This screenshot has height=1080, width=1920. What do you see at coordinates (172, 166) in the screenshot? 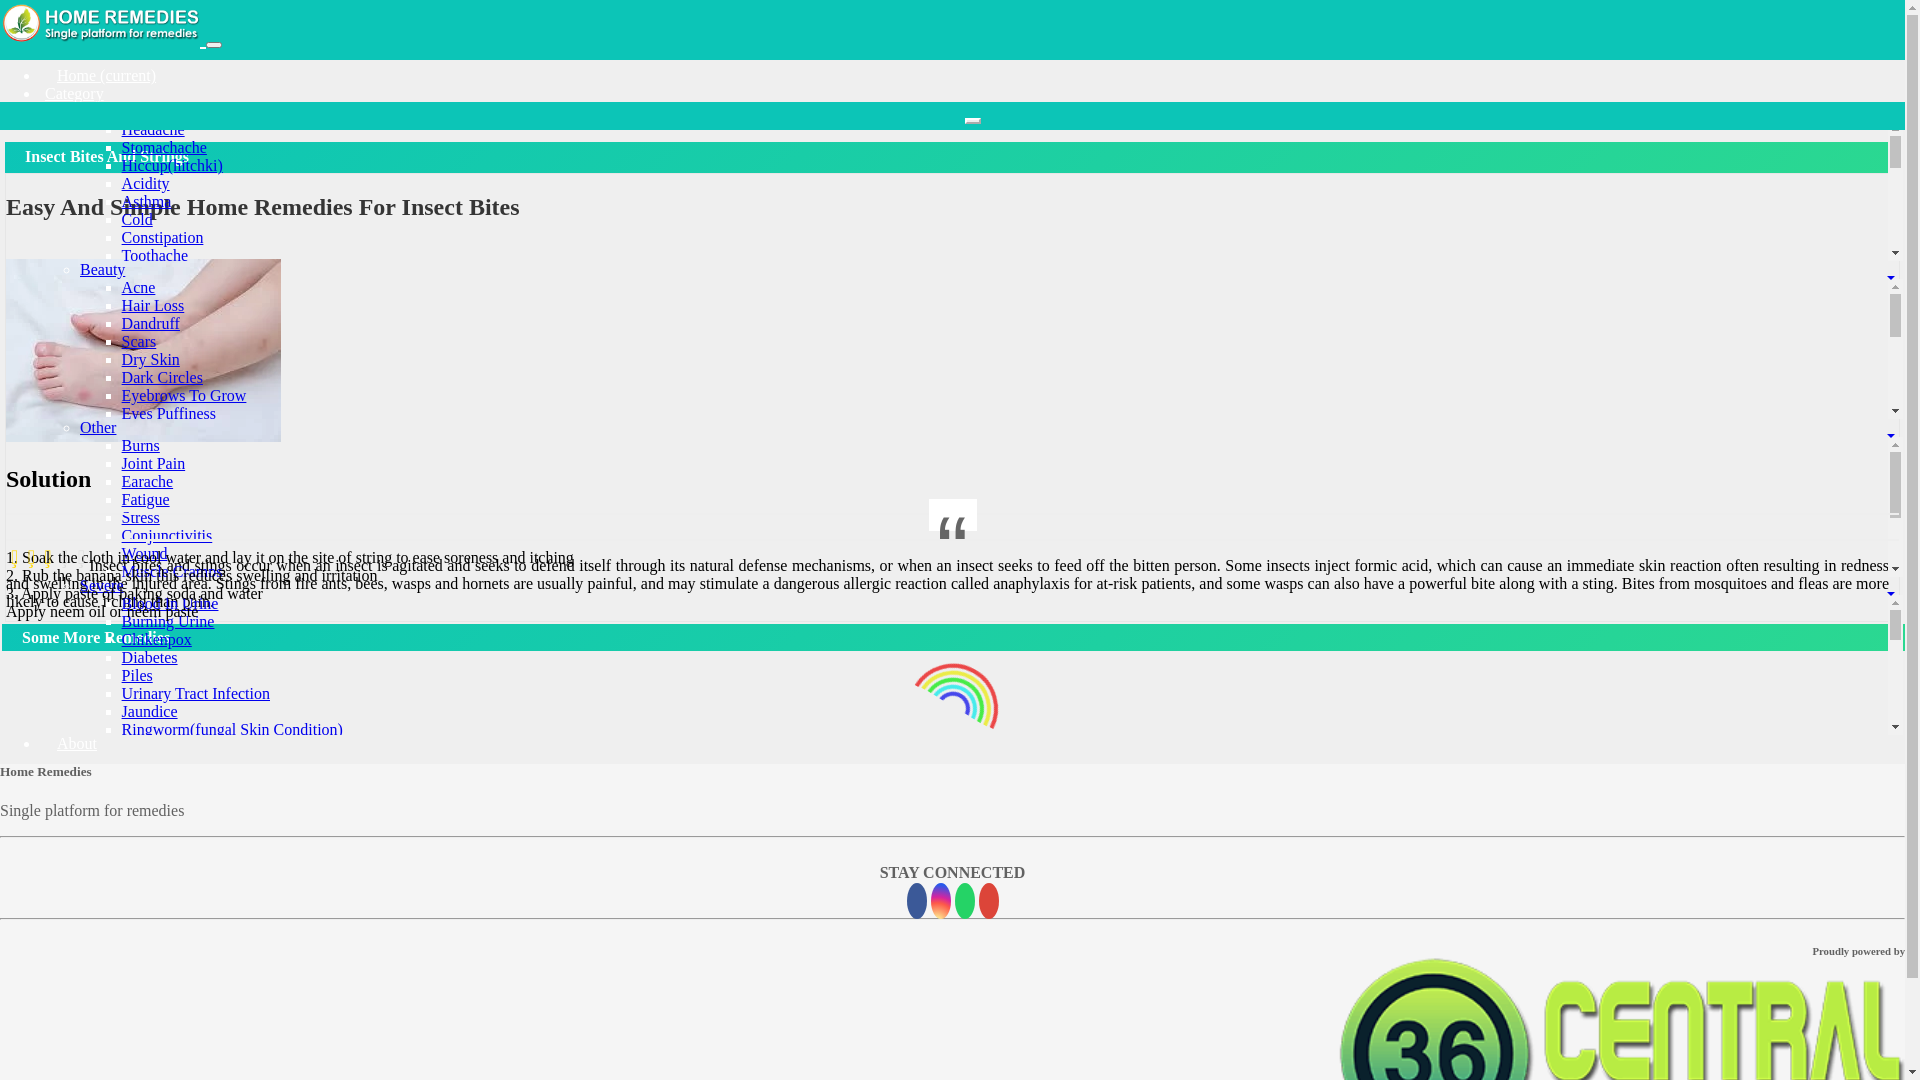
I see `Hiccup(hitchki)` at bounding box center [172, 166].